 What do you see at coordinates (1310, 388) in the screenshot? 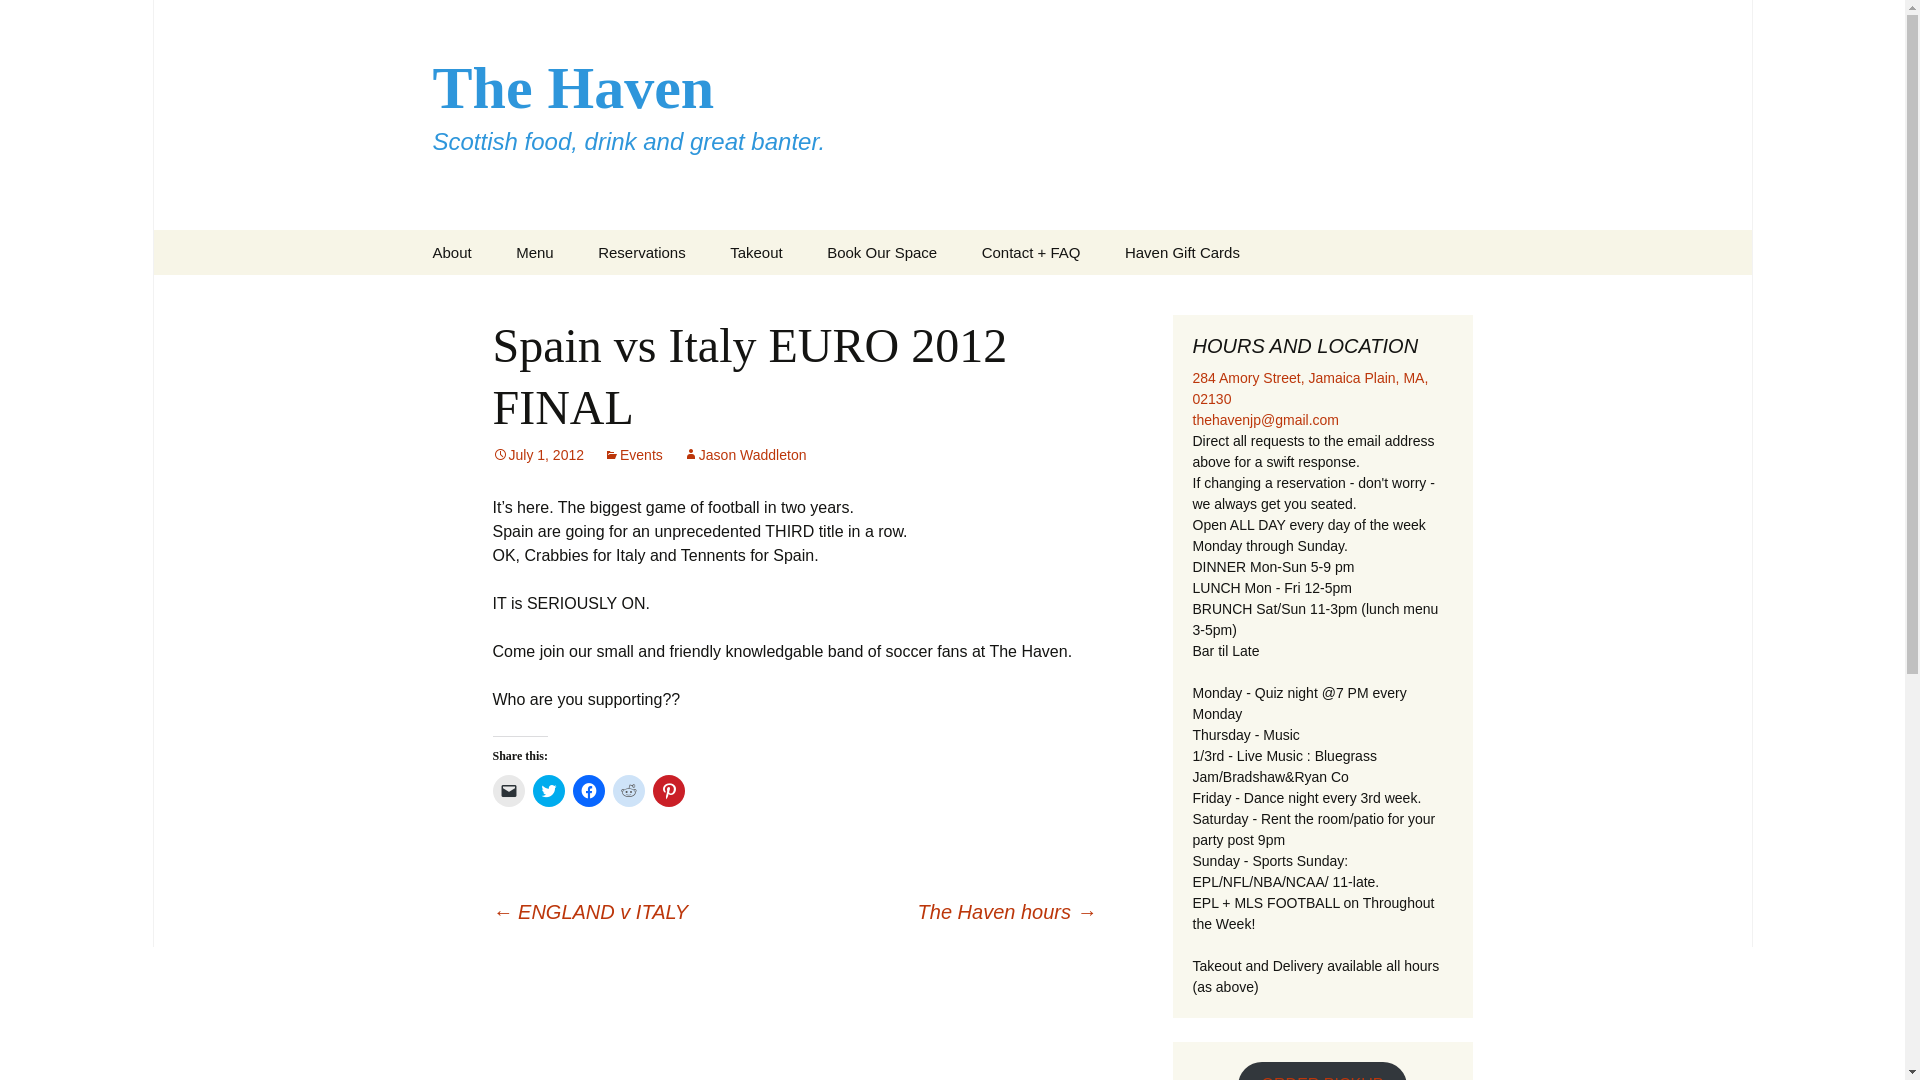
I see `284 Amory Street, Jamaica Plain, MA, 02130` at bounding box center [1310, 388].